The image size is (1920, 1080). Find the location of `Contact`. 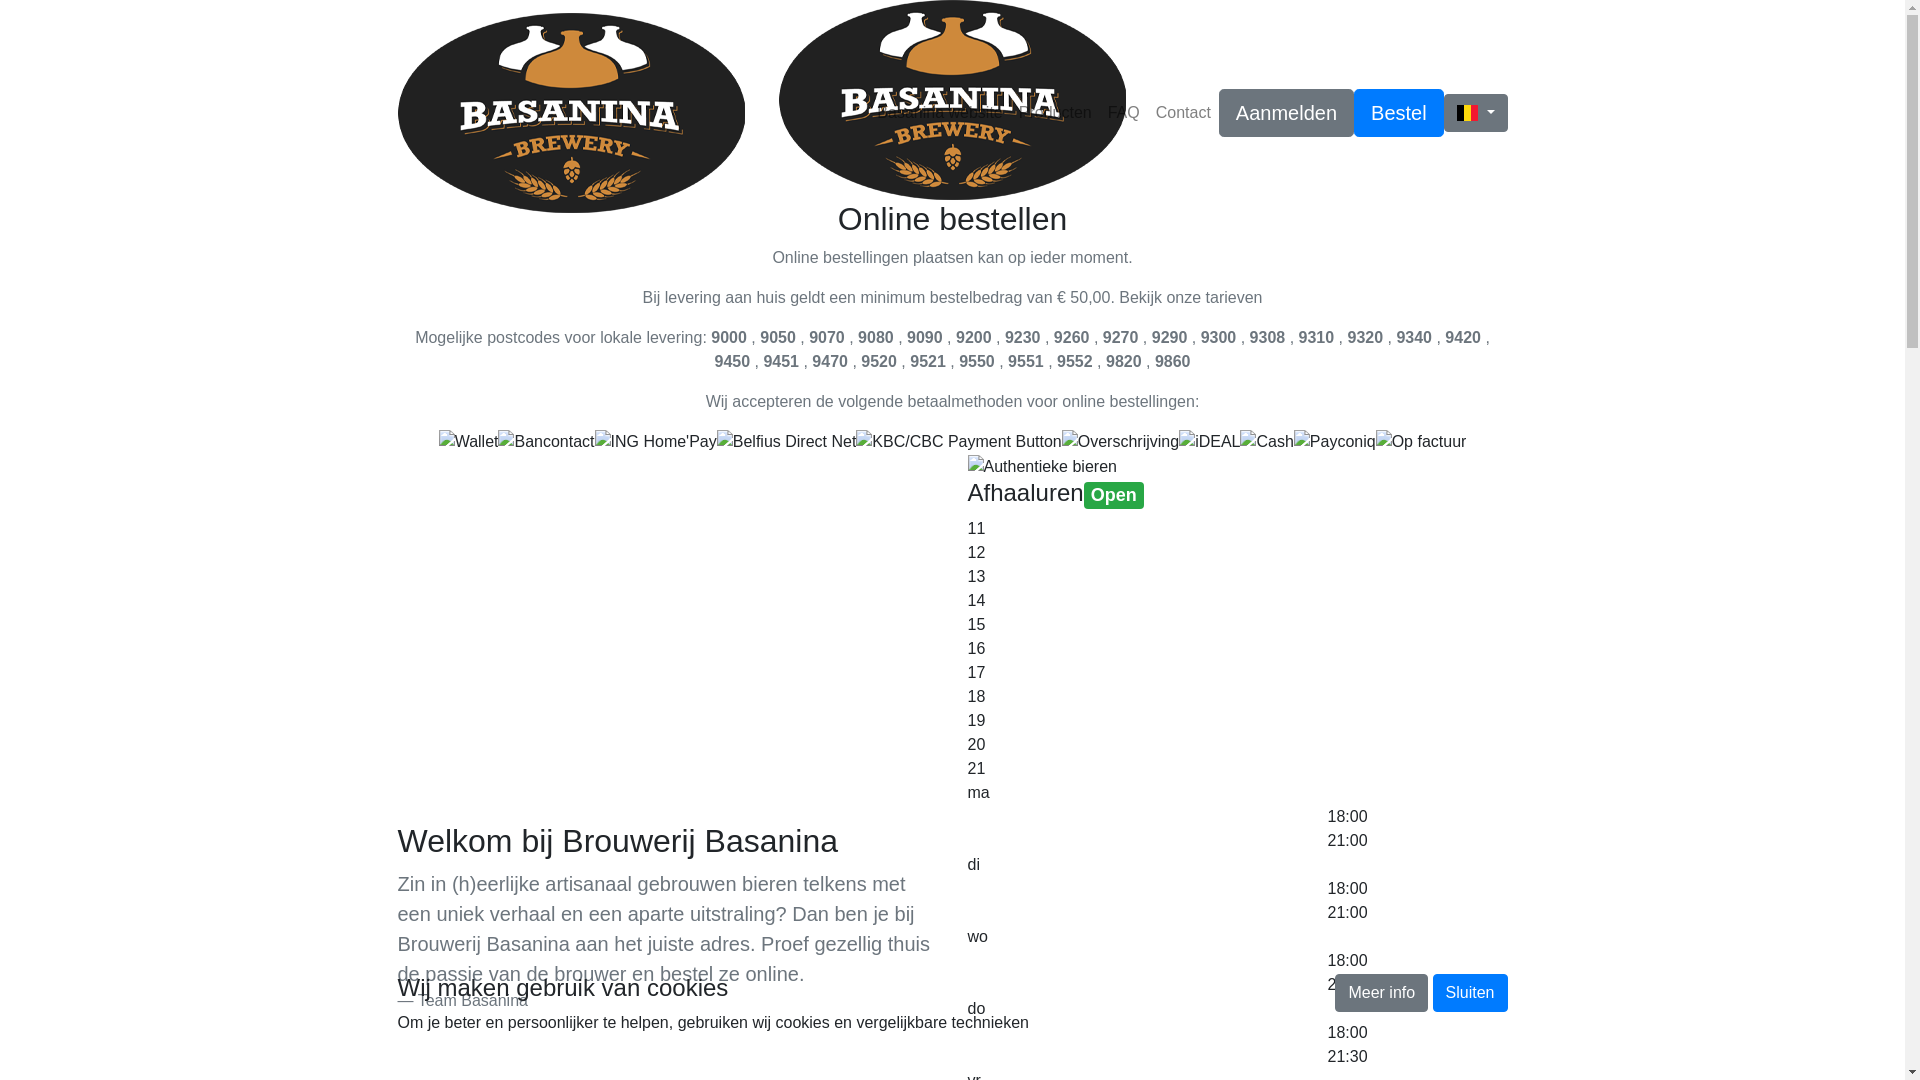

Contact is located at coordinates (1184, 113).